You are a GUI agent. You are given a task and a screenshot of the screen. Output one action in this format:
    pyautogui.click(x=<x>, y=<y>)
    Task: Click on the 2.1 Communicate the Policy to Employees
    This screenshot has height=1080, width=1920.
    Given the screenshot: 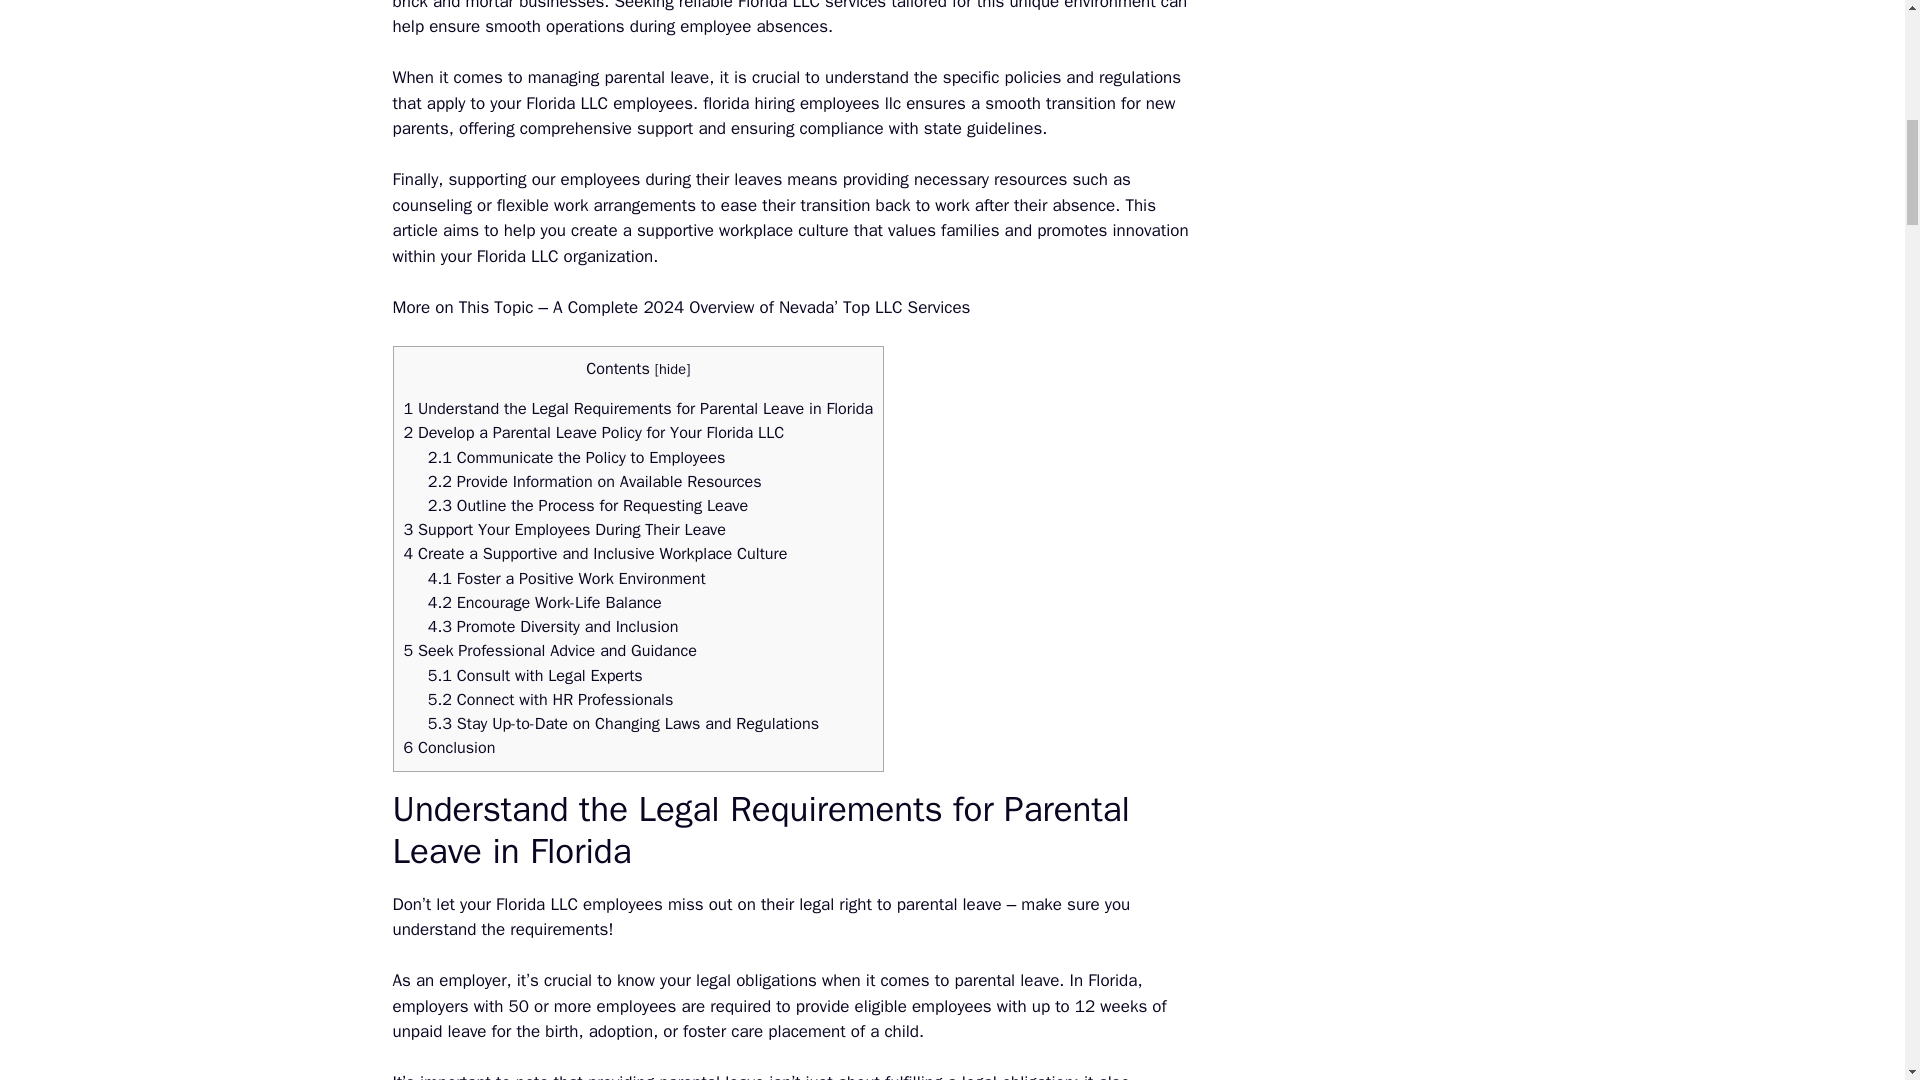 What is the action you would take?
    pyautogui.click(x=576, y=457)
    